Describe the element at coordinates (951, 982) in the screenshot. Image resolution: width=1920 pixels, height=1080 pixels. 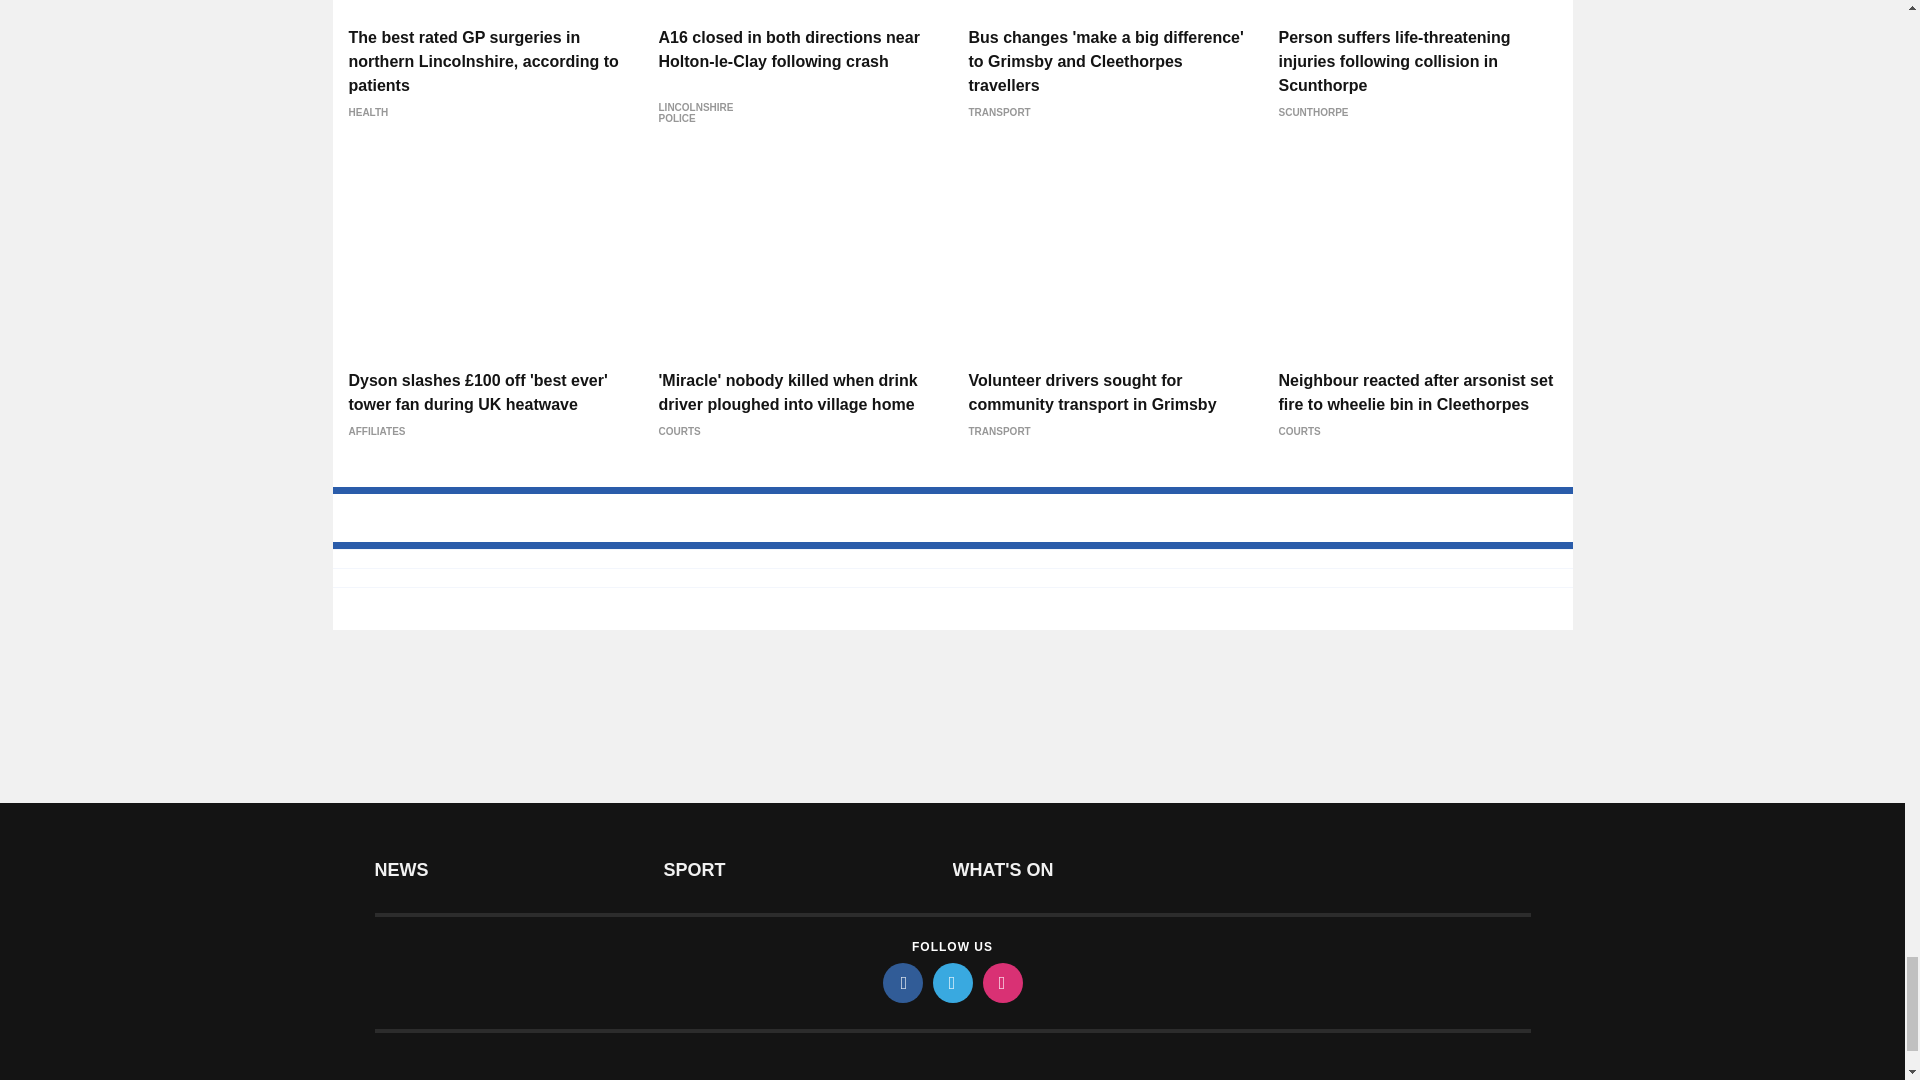
I see `twitter` at that location.